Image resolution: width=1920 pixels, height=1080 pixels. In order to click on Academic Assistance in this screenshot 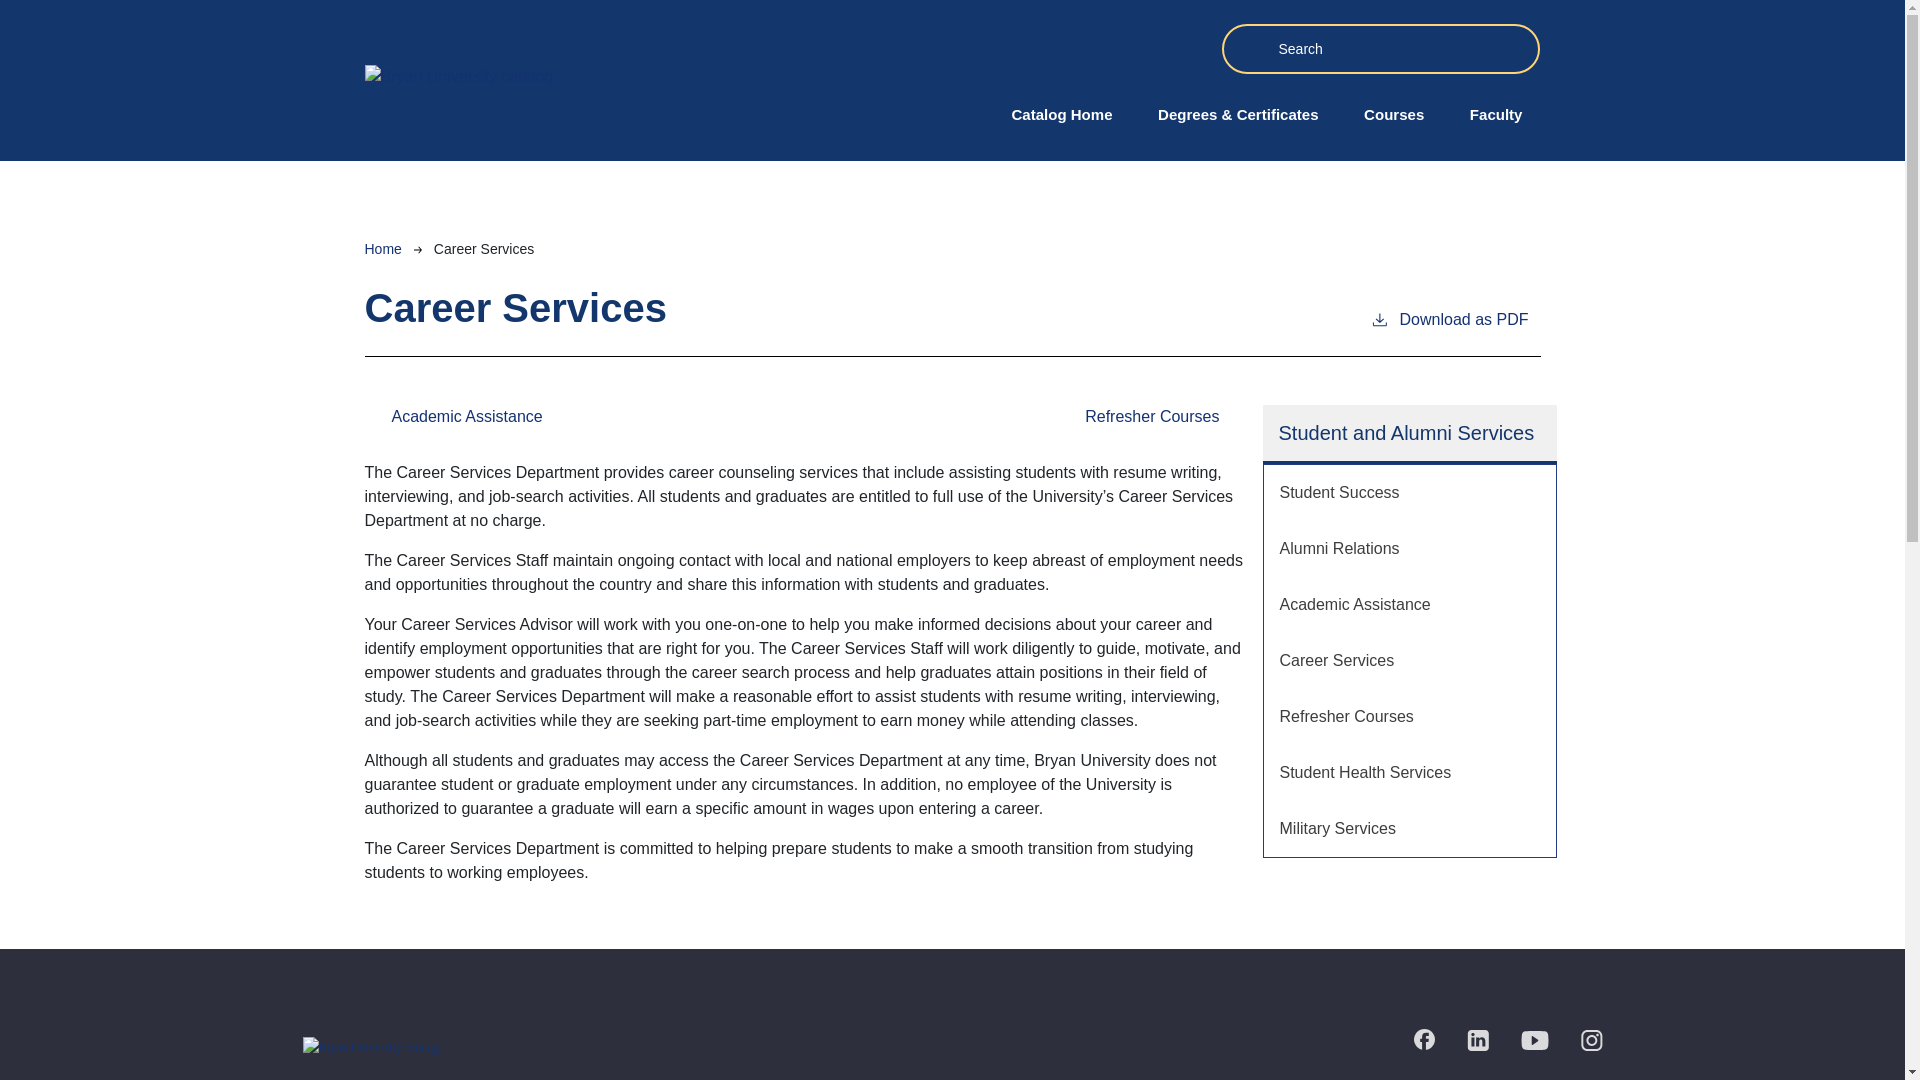, I will do `click(1409, 604)`.